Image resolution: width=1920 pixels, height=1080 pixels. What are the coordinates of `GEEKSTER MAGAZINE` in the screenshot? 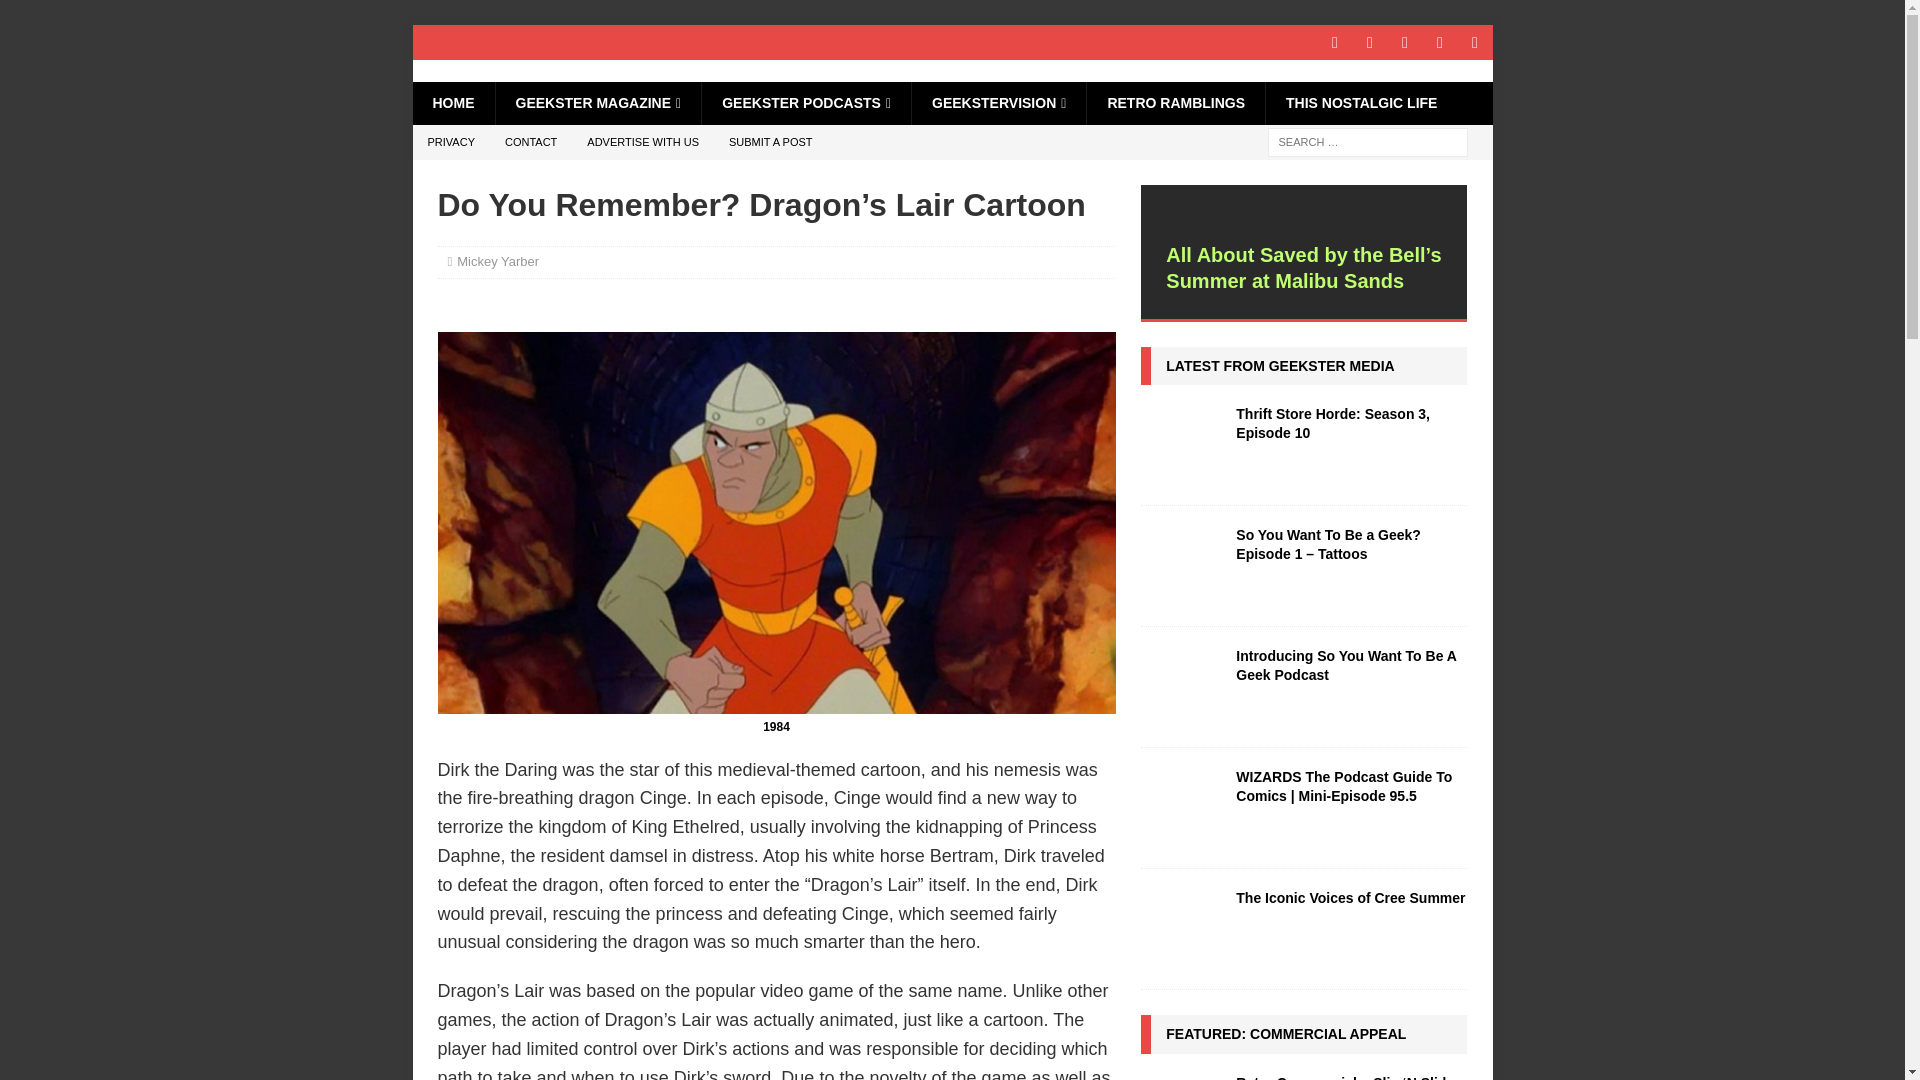 It's located at (596, 103).